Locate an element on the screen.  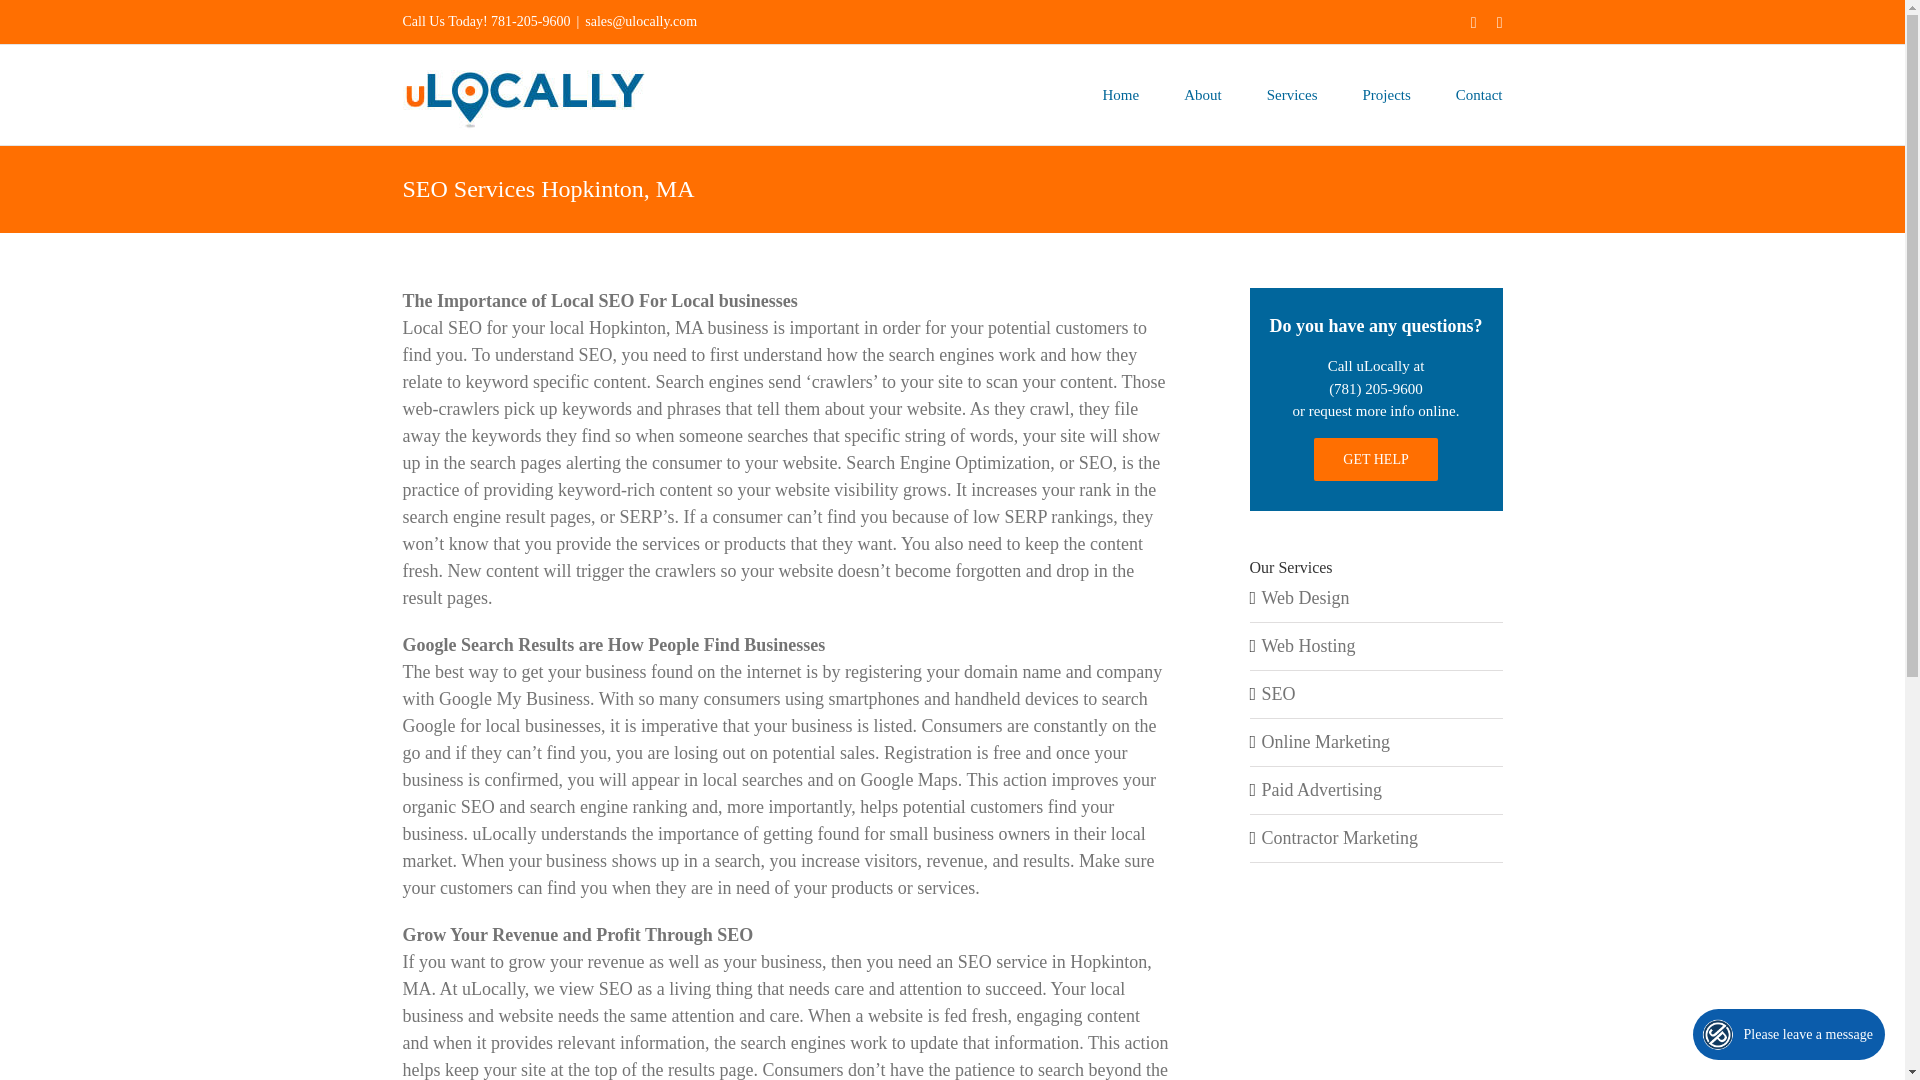
GET HELP is located at coordinates (1374, 459).